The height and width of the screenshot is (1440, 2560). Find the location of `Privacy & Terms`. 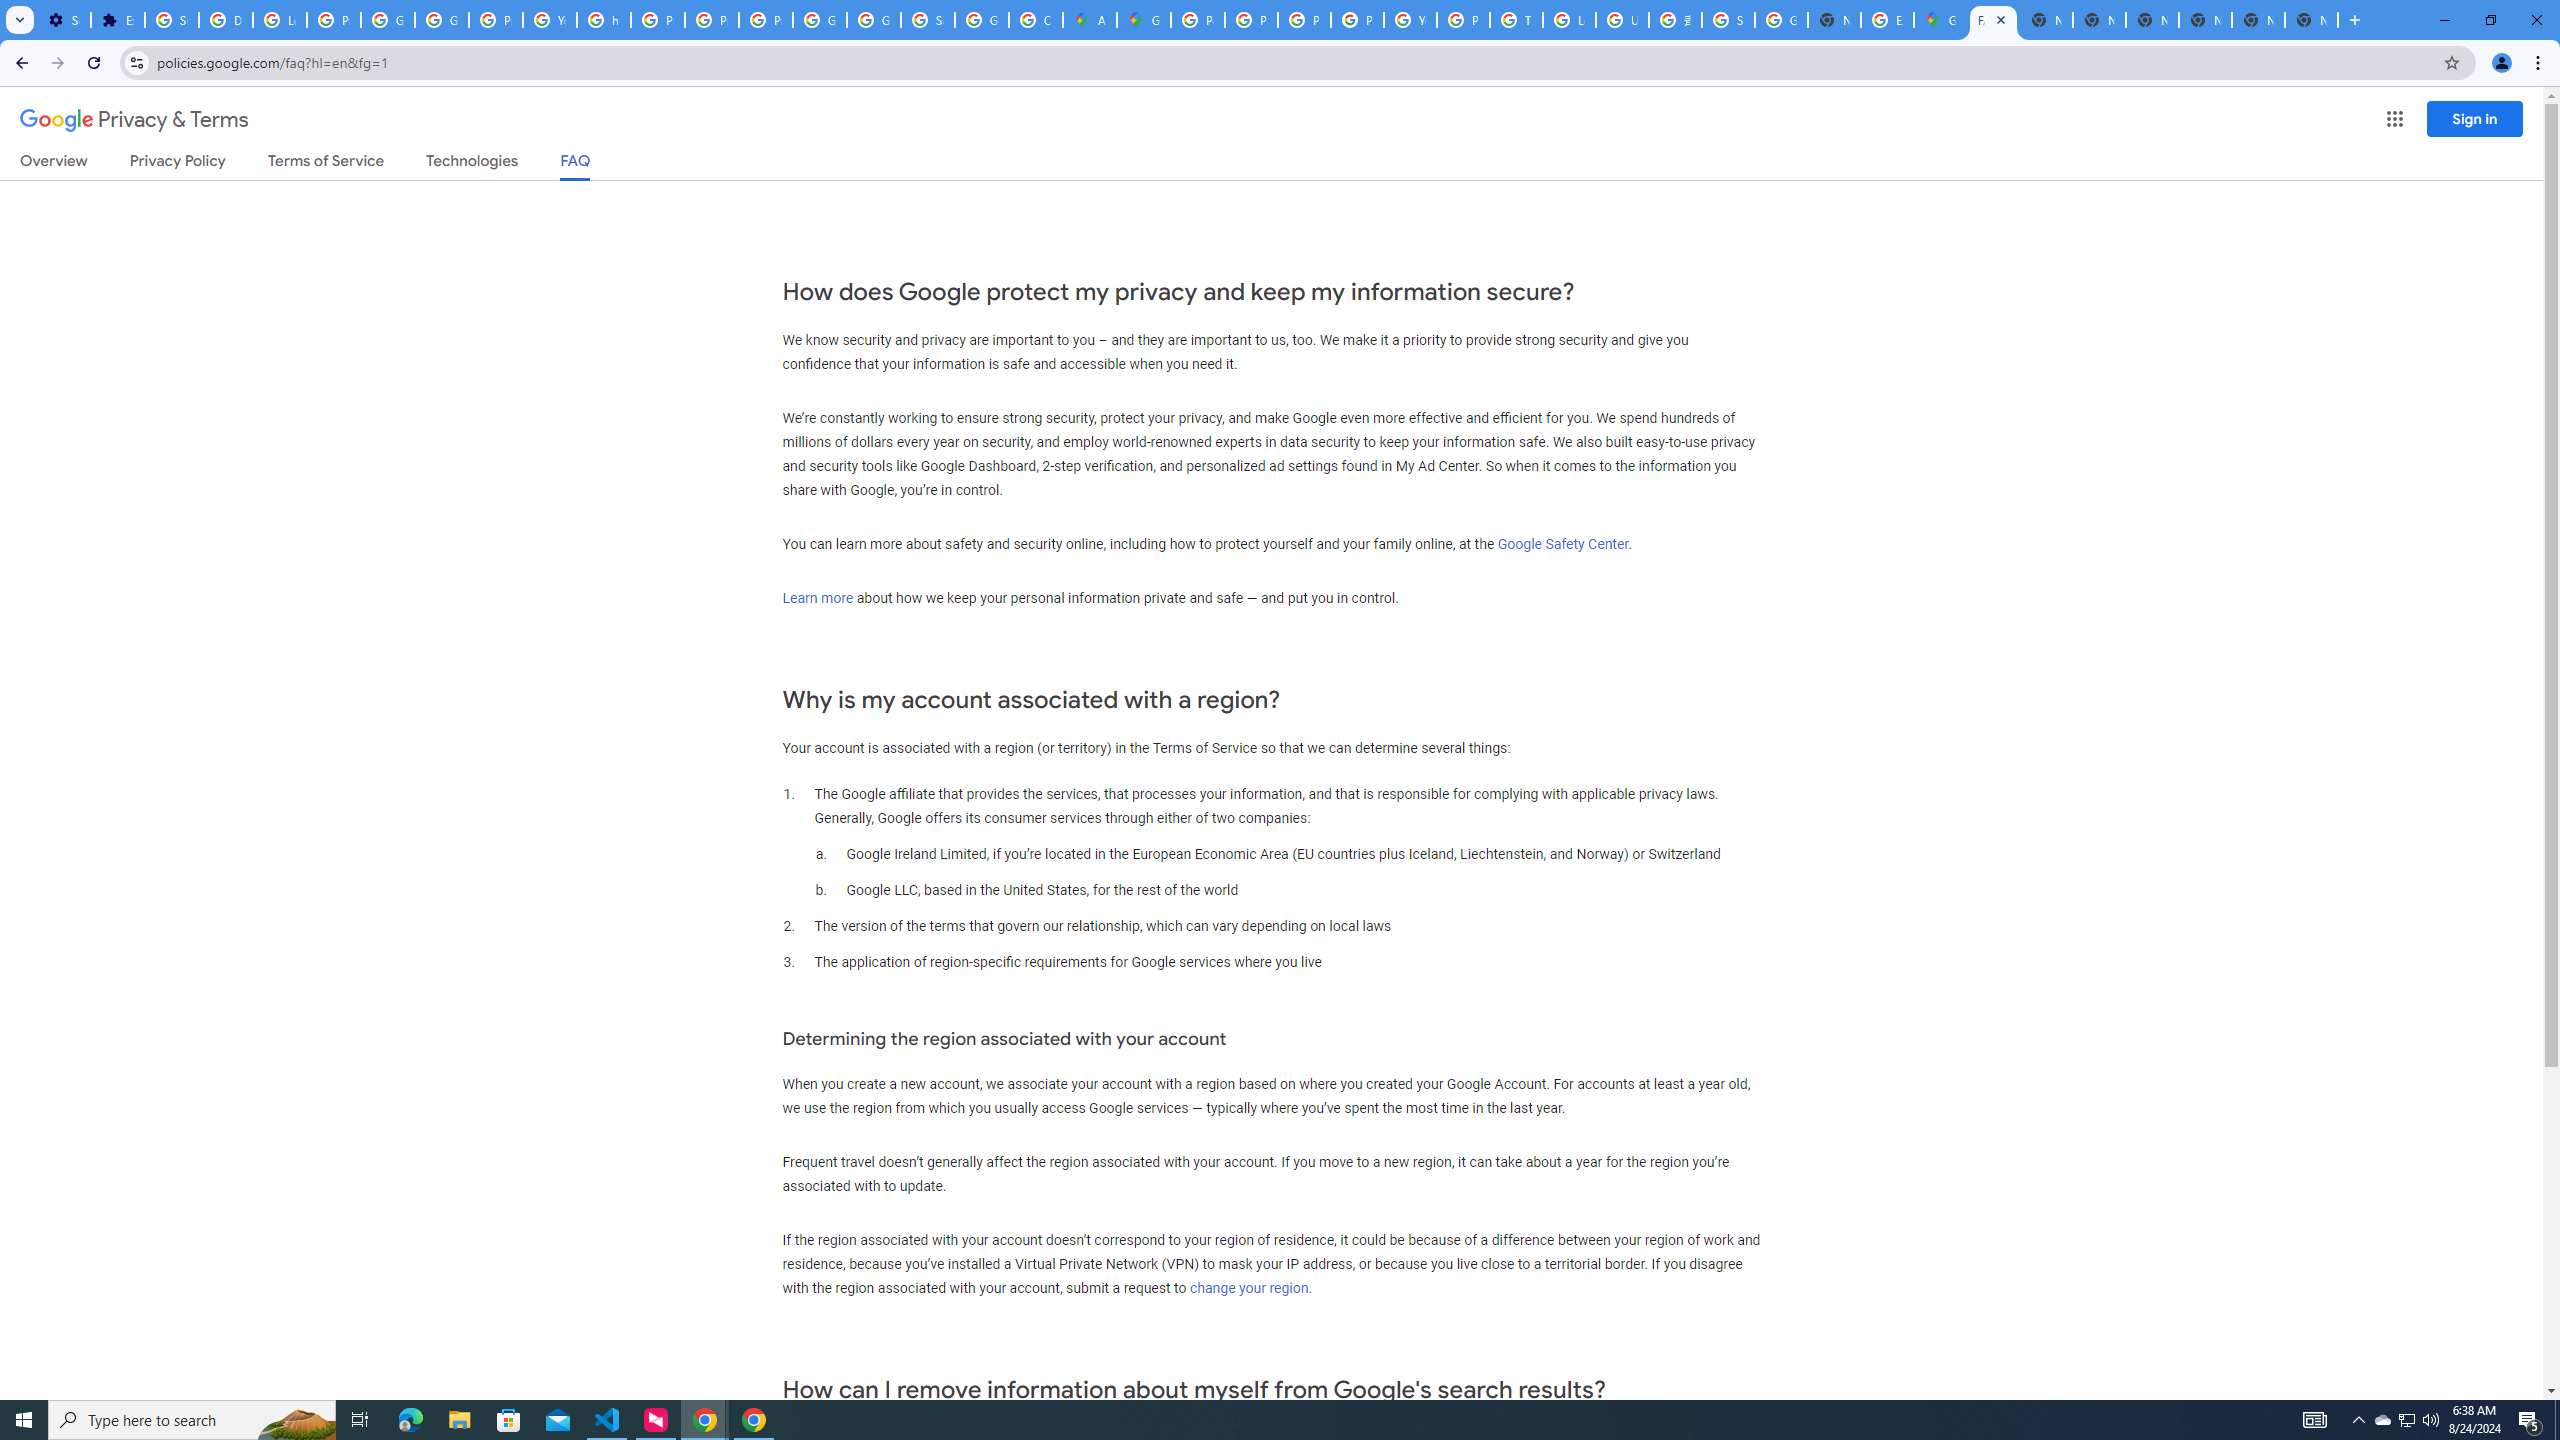

Privacy & Terms is located at coordinates (134, 120).